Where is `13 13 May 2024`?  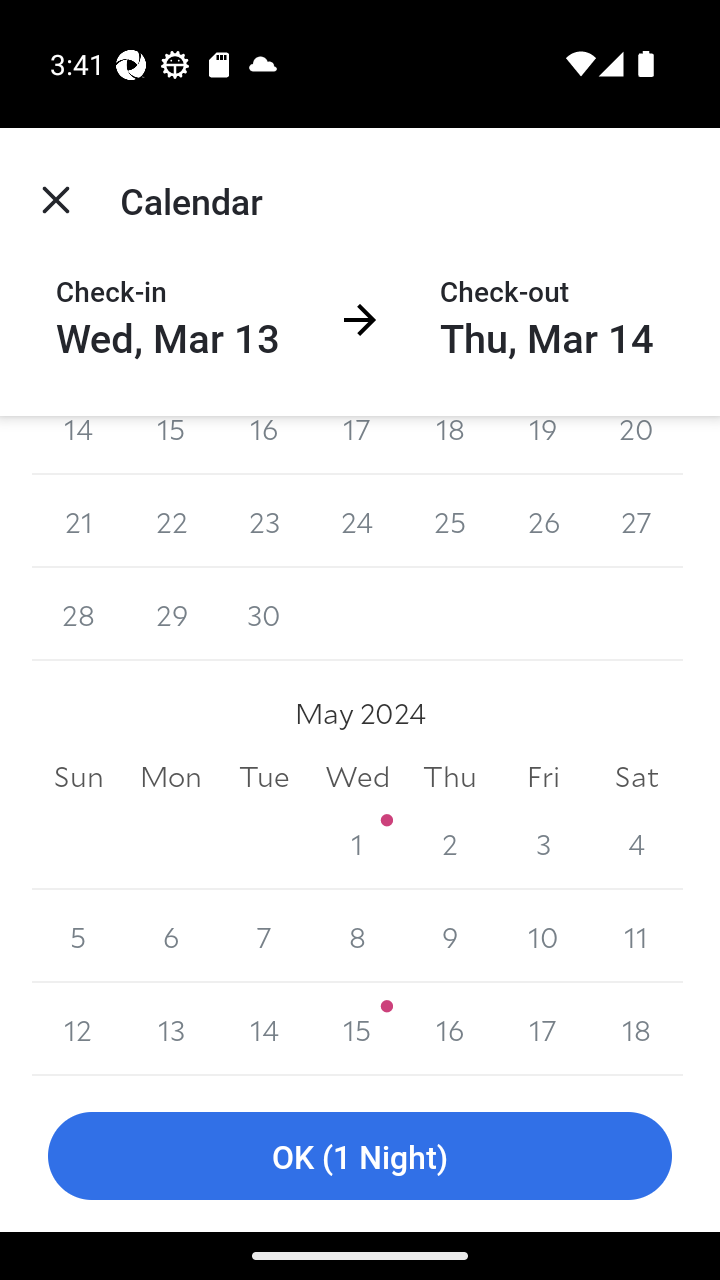 13 13 May 2024 is located at coordinates (172, 1030).